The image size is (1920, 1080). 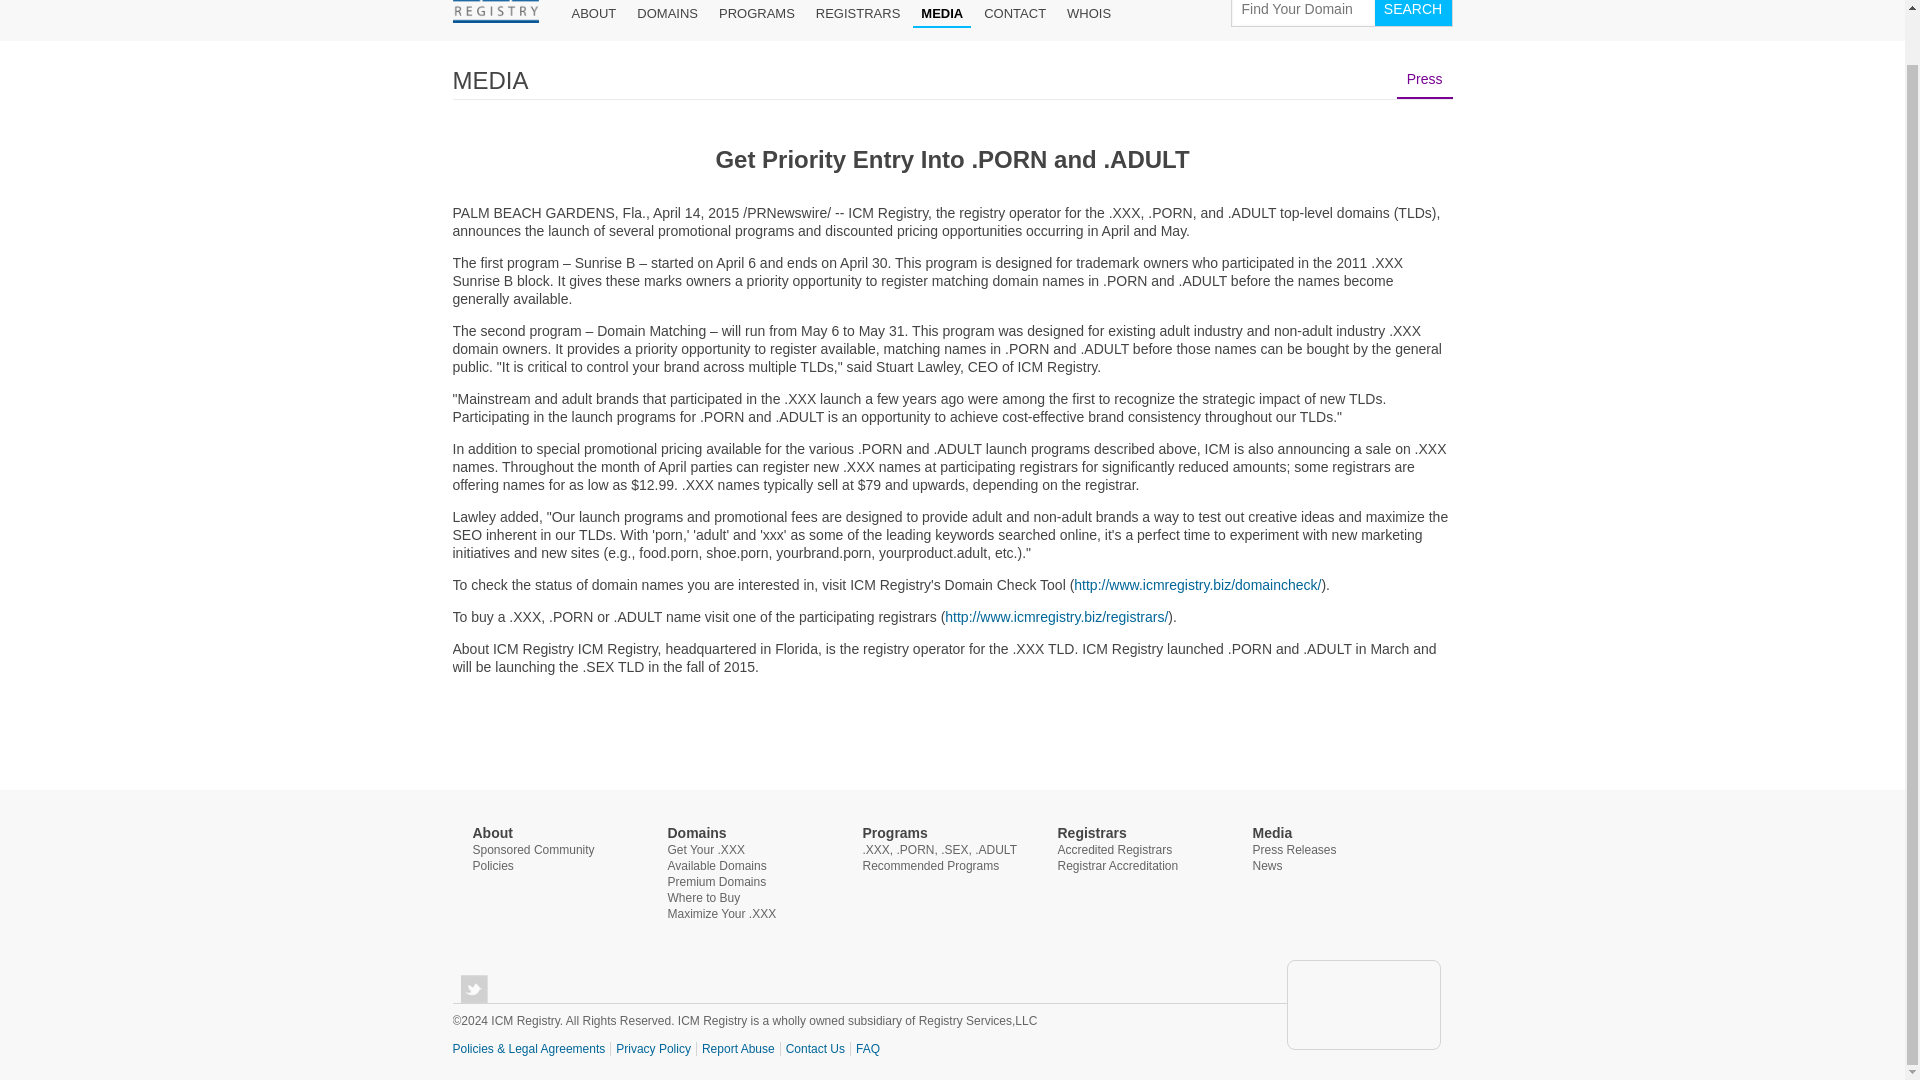 What do you see at coordinates (1115, 850) in the screenshot?
I see `Accredited Registrars` at bounding box center [1115, 850].